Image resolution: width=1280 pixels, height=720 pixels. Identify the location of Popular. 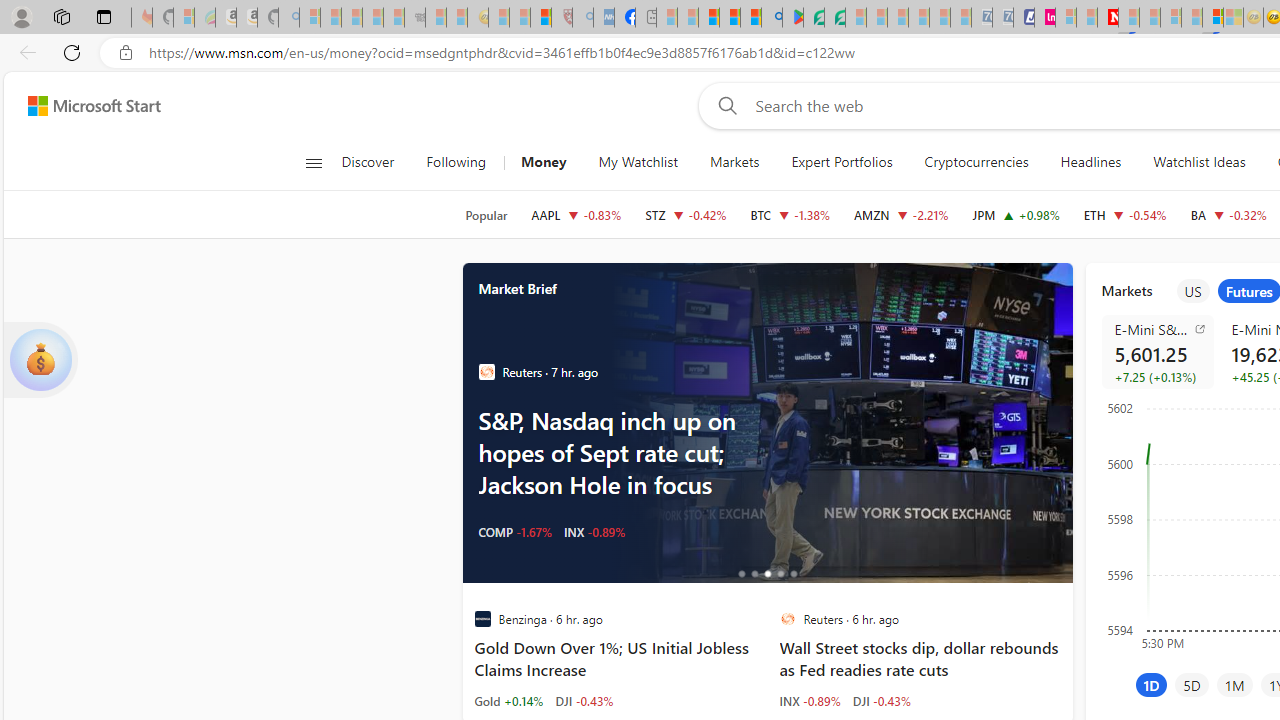
(486, 215).